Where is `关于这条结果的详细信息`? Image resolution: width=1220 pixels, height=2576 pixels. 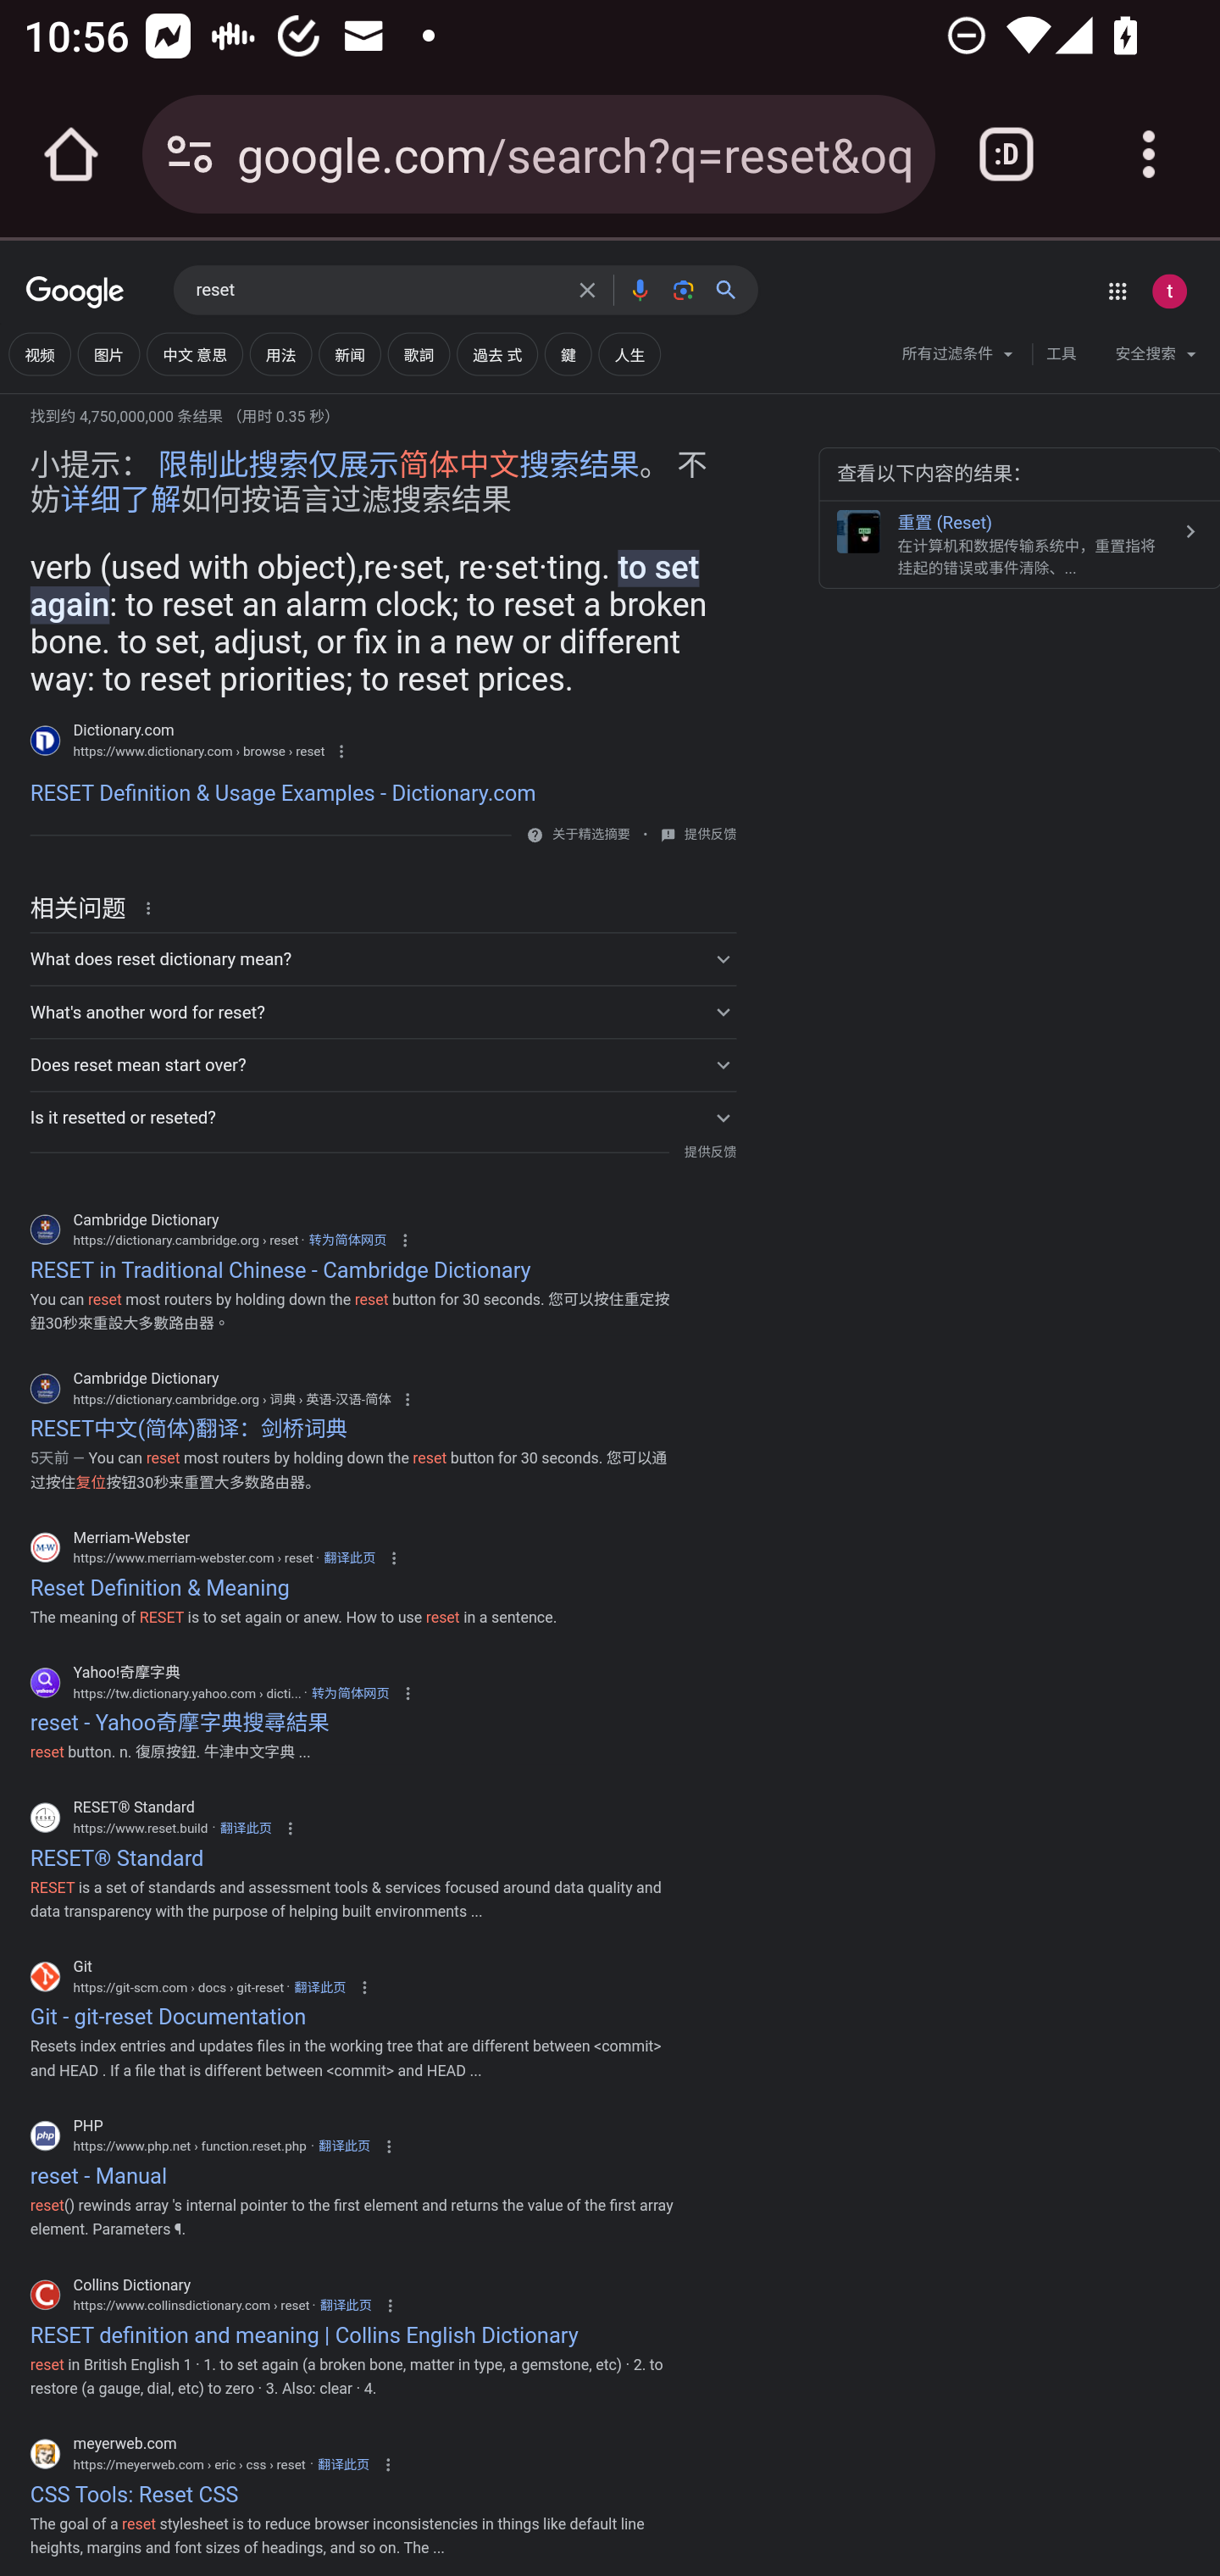 关于这条结果的详细信息 is located at coordinates (153, 908).